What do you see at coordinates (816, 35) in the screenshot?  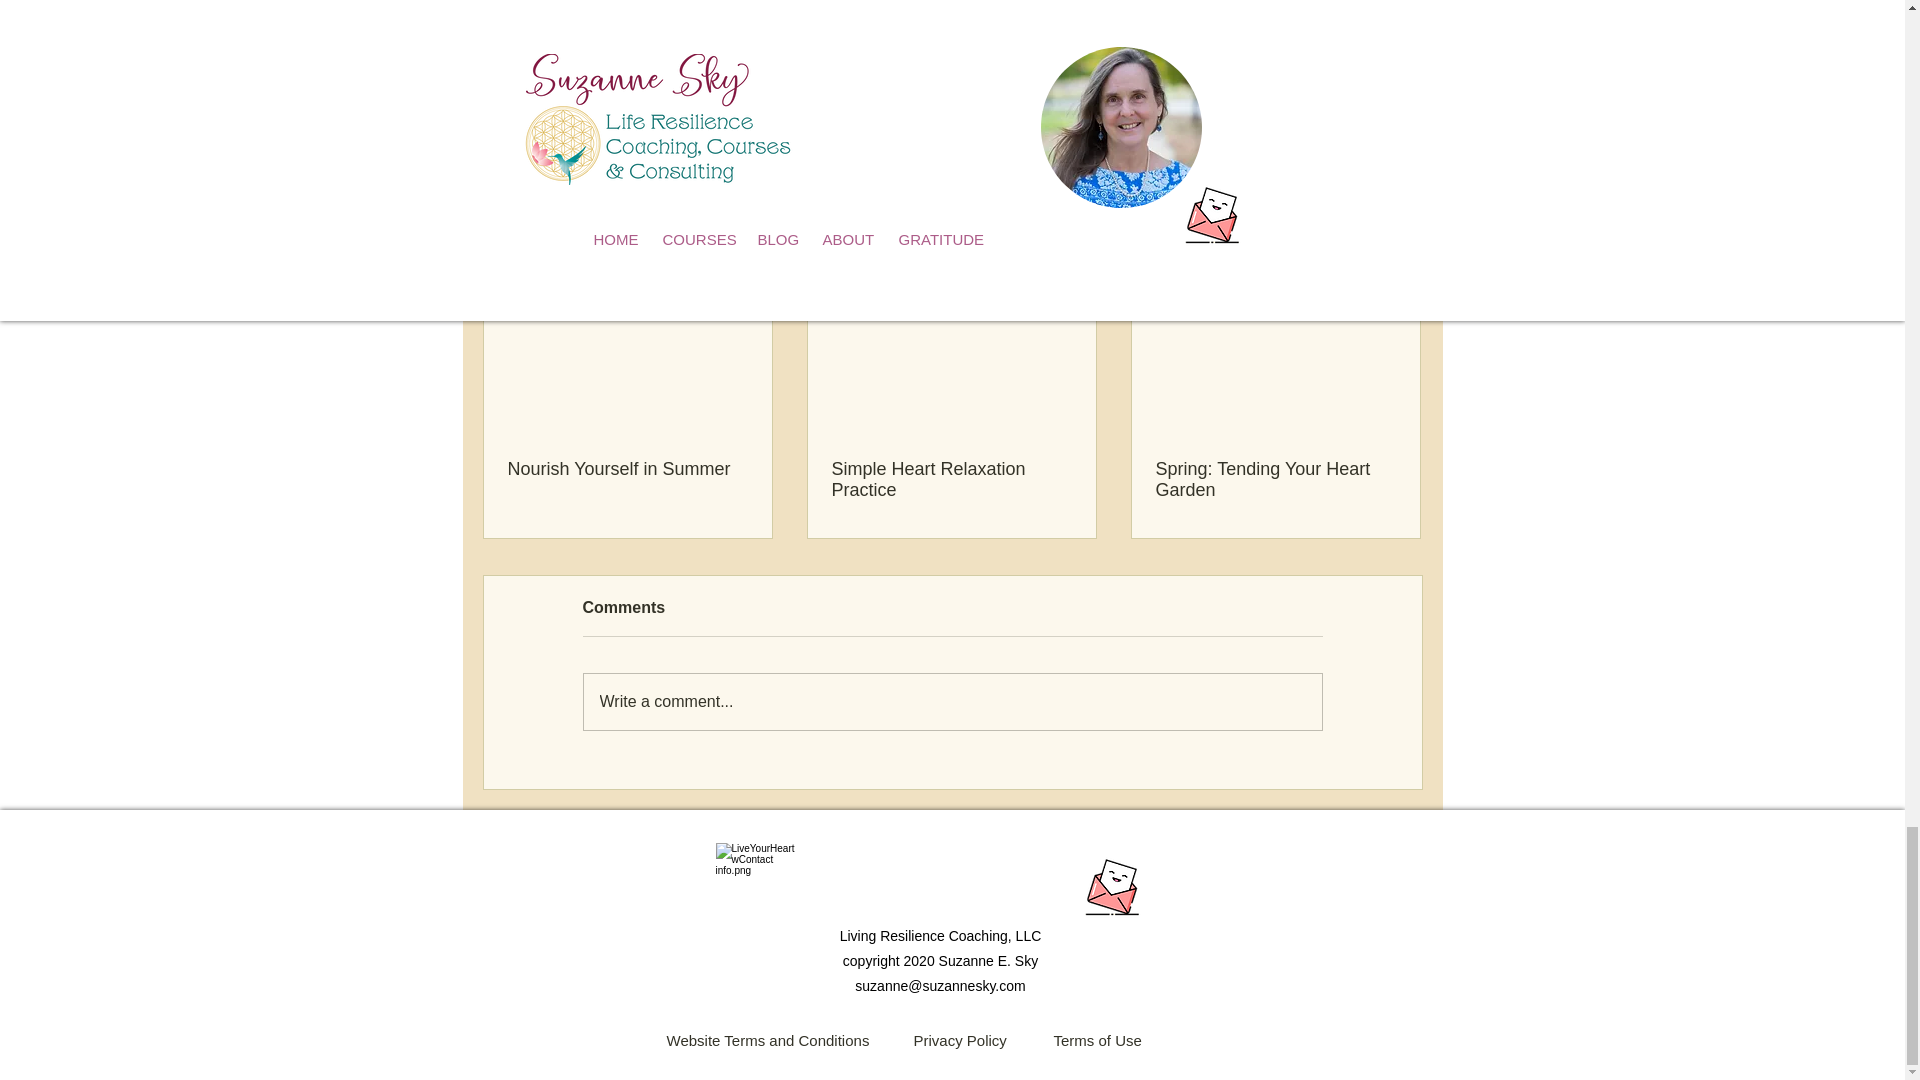 I see `Heart` at bounding box center [816, 35].